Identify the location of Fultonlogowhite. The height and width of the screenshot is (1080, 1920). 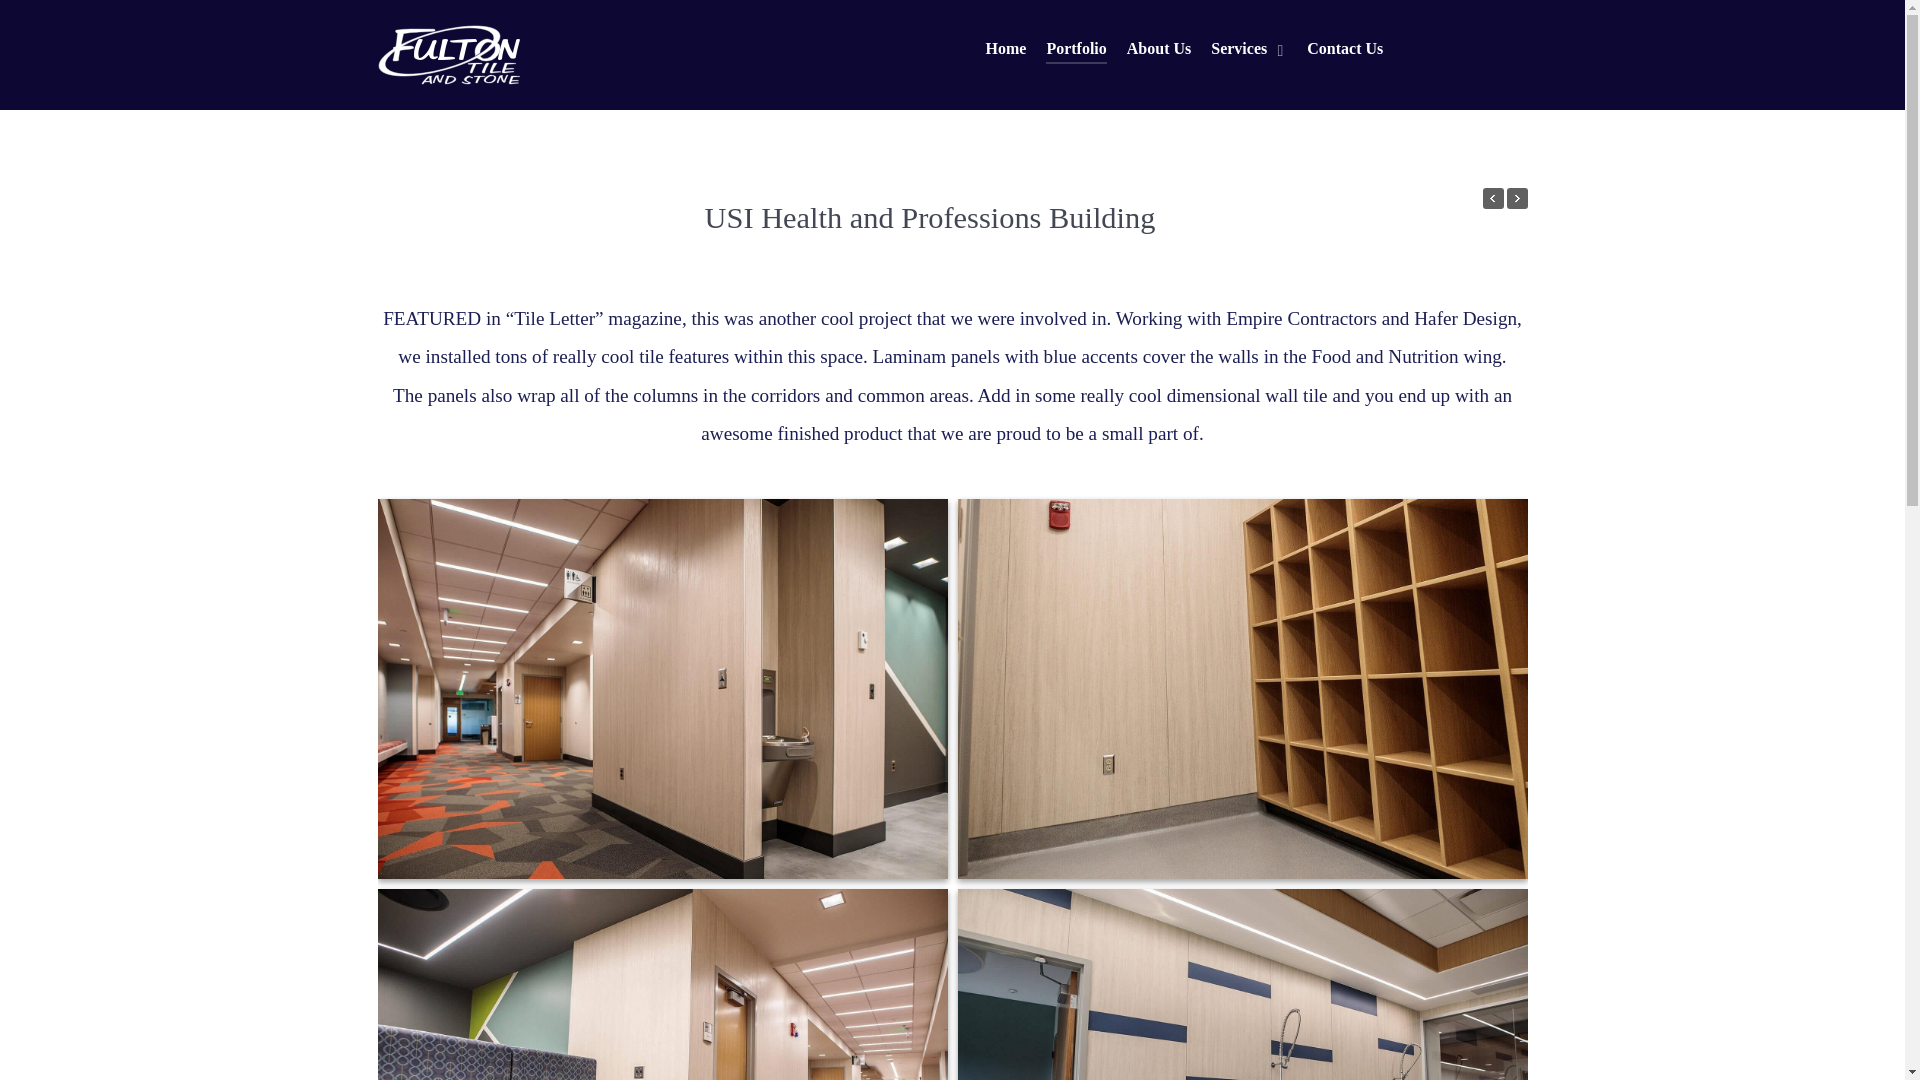
(449, 54).